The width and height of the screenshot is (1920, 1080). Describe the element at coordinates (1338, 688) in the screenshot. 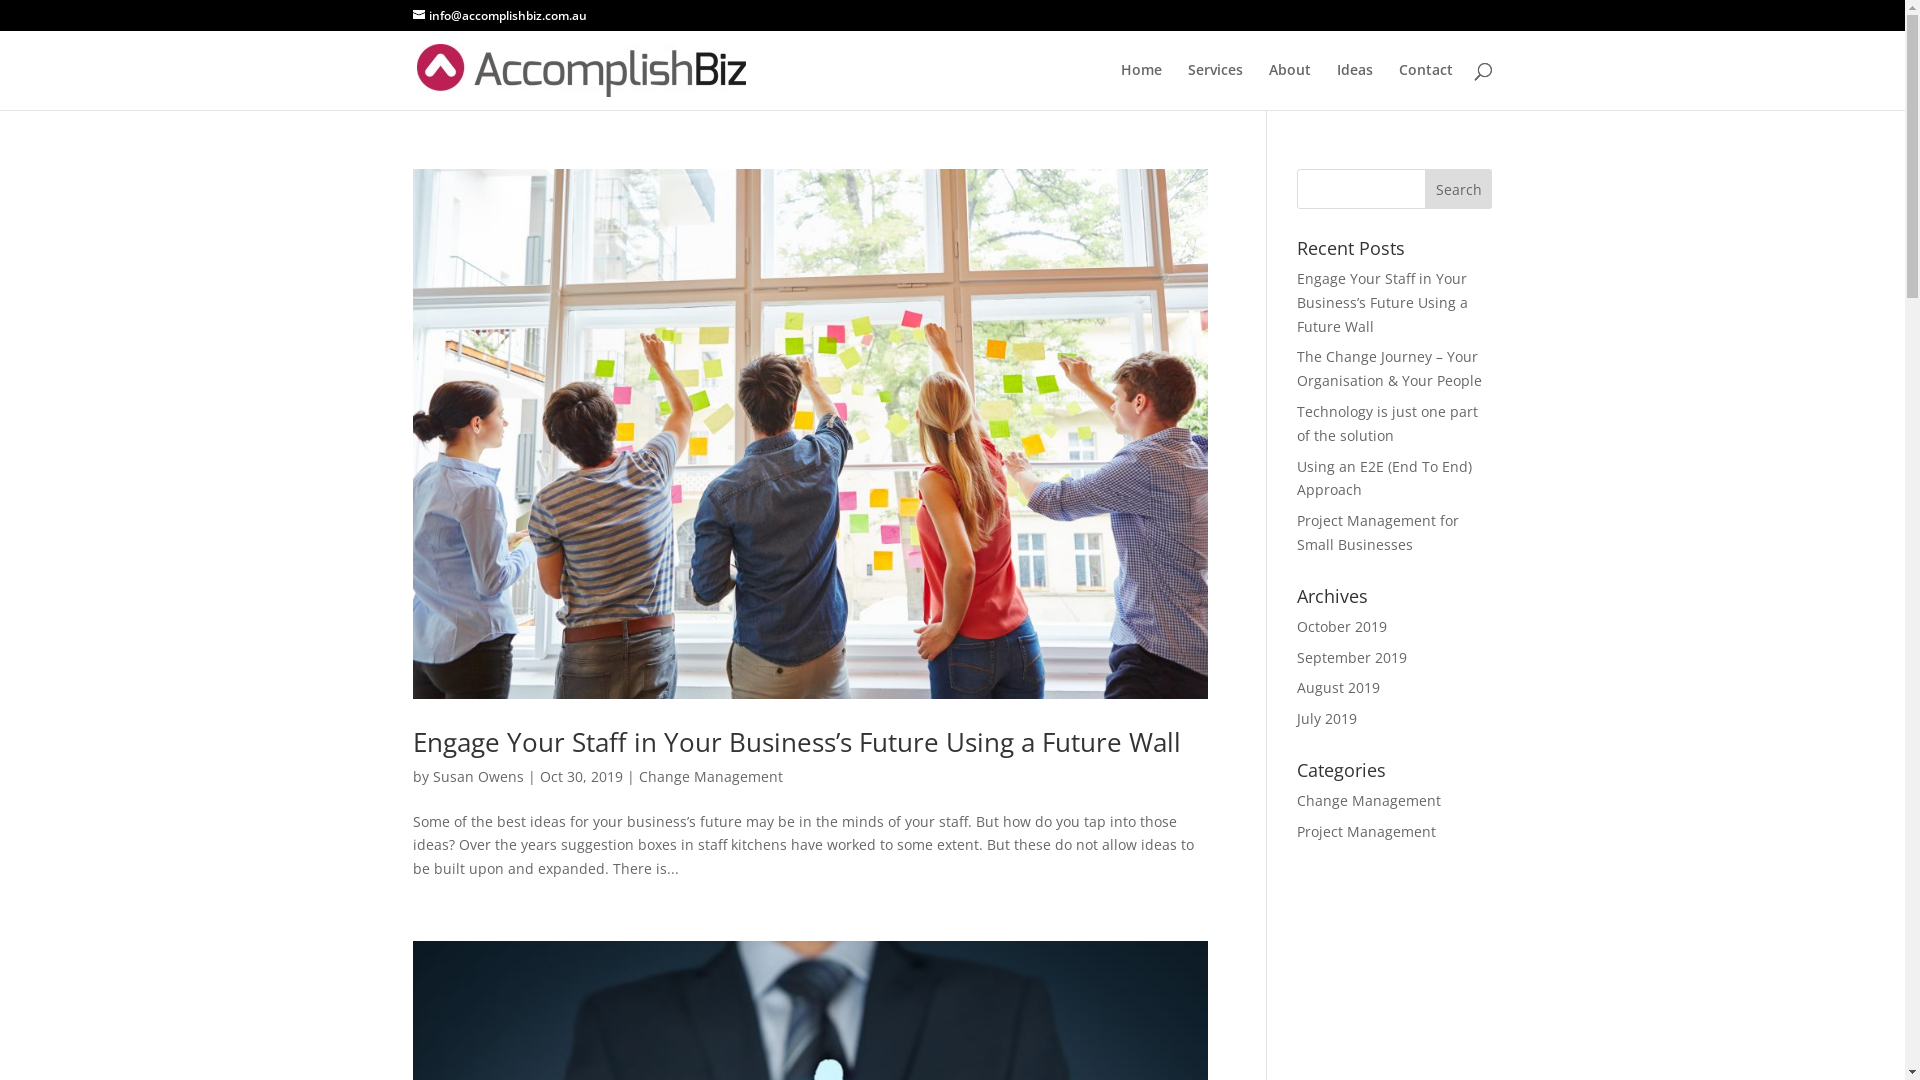

I see `August 2019` at that location.